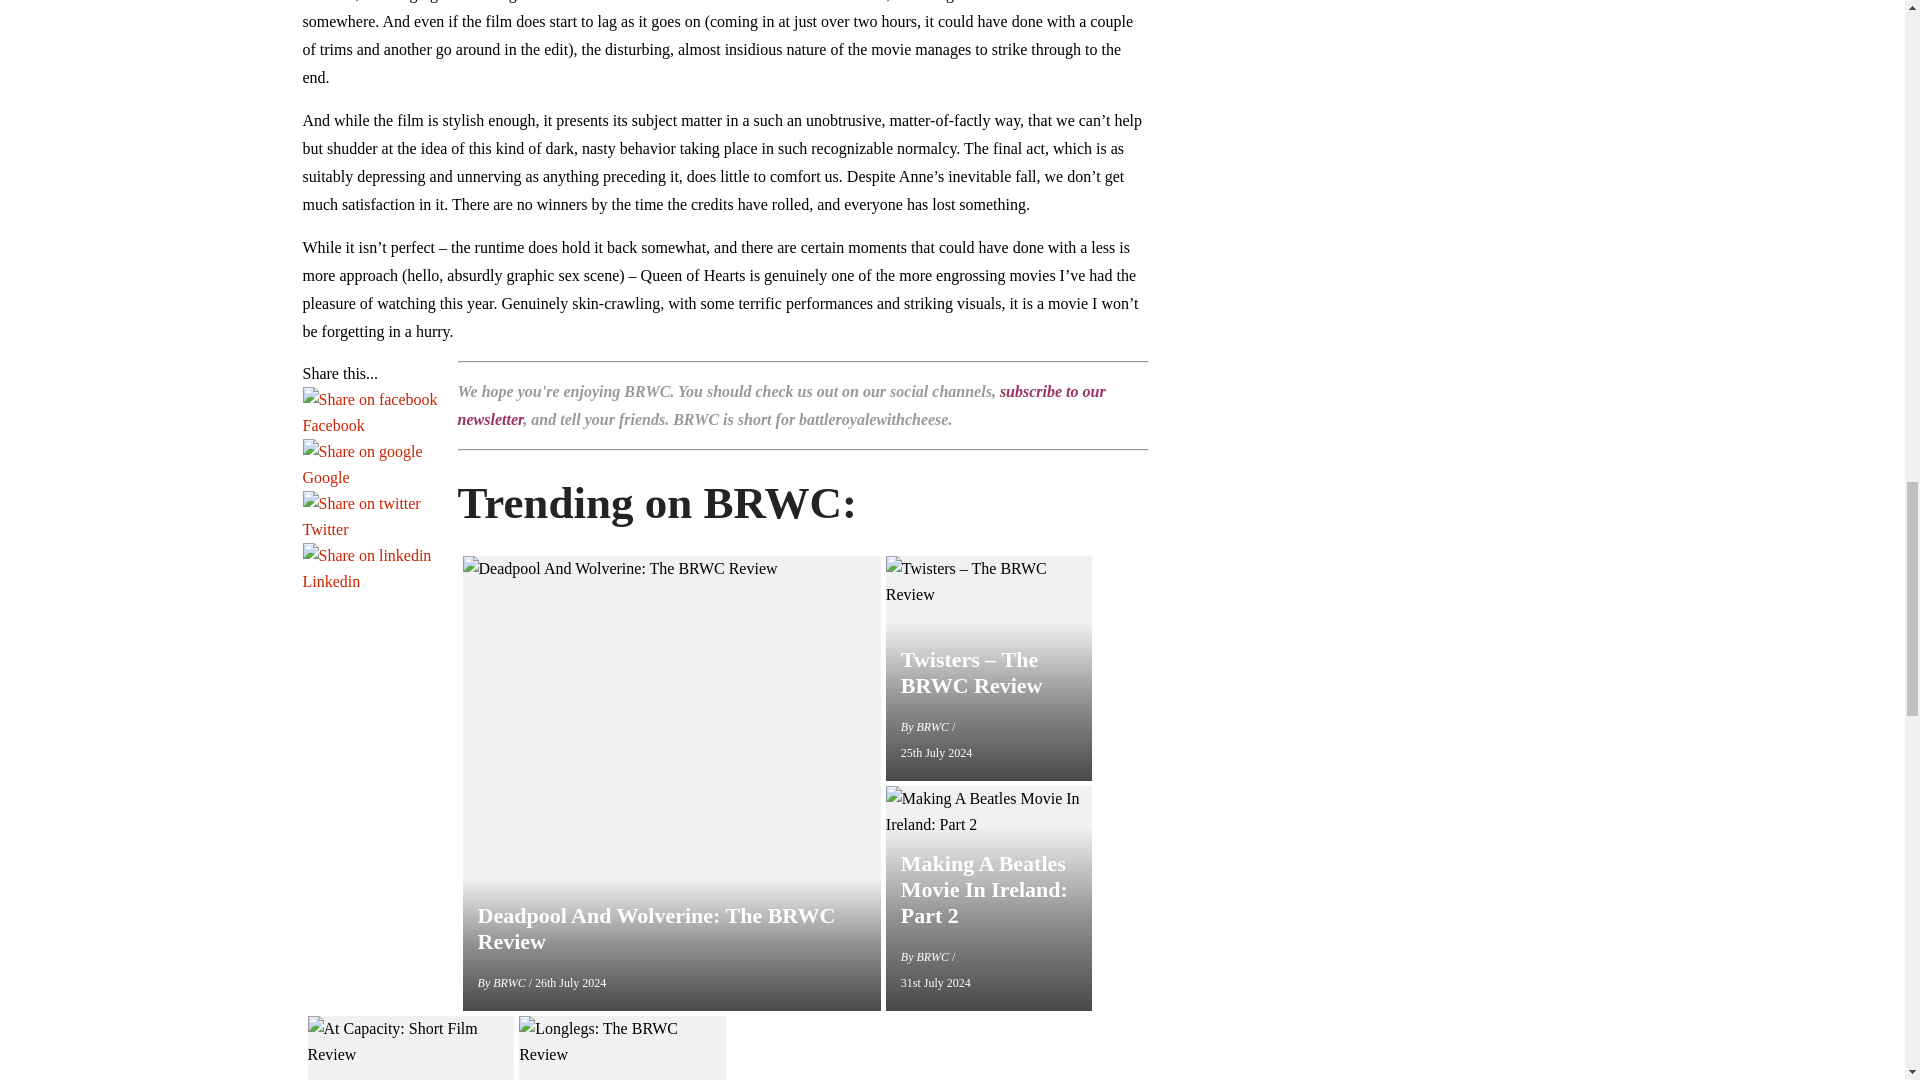  Describe the element at coordinates (369, 530) in the screenshot. I see `Twitter` at that location.